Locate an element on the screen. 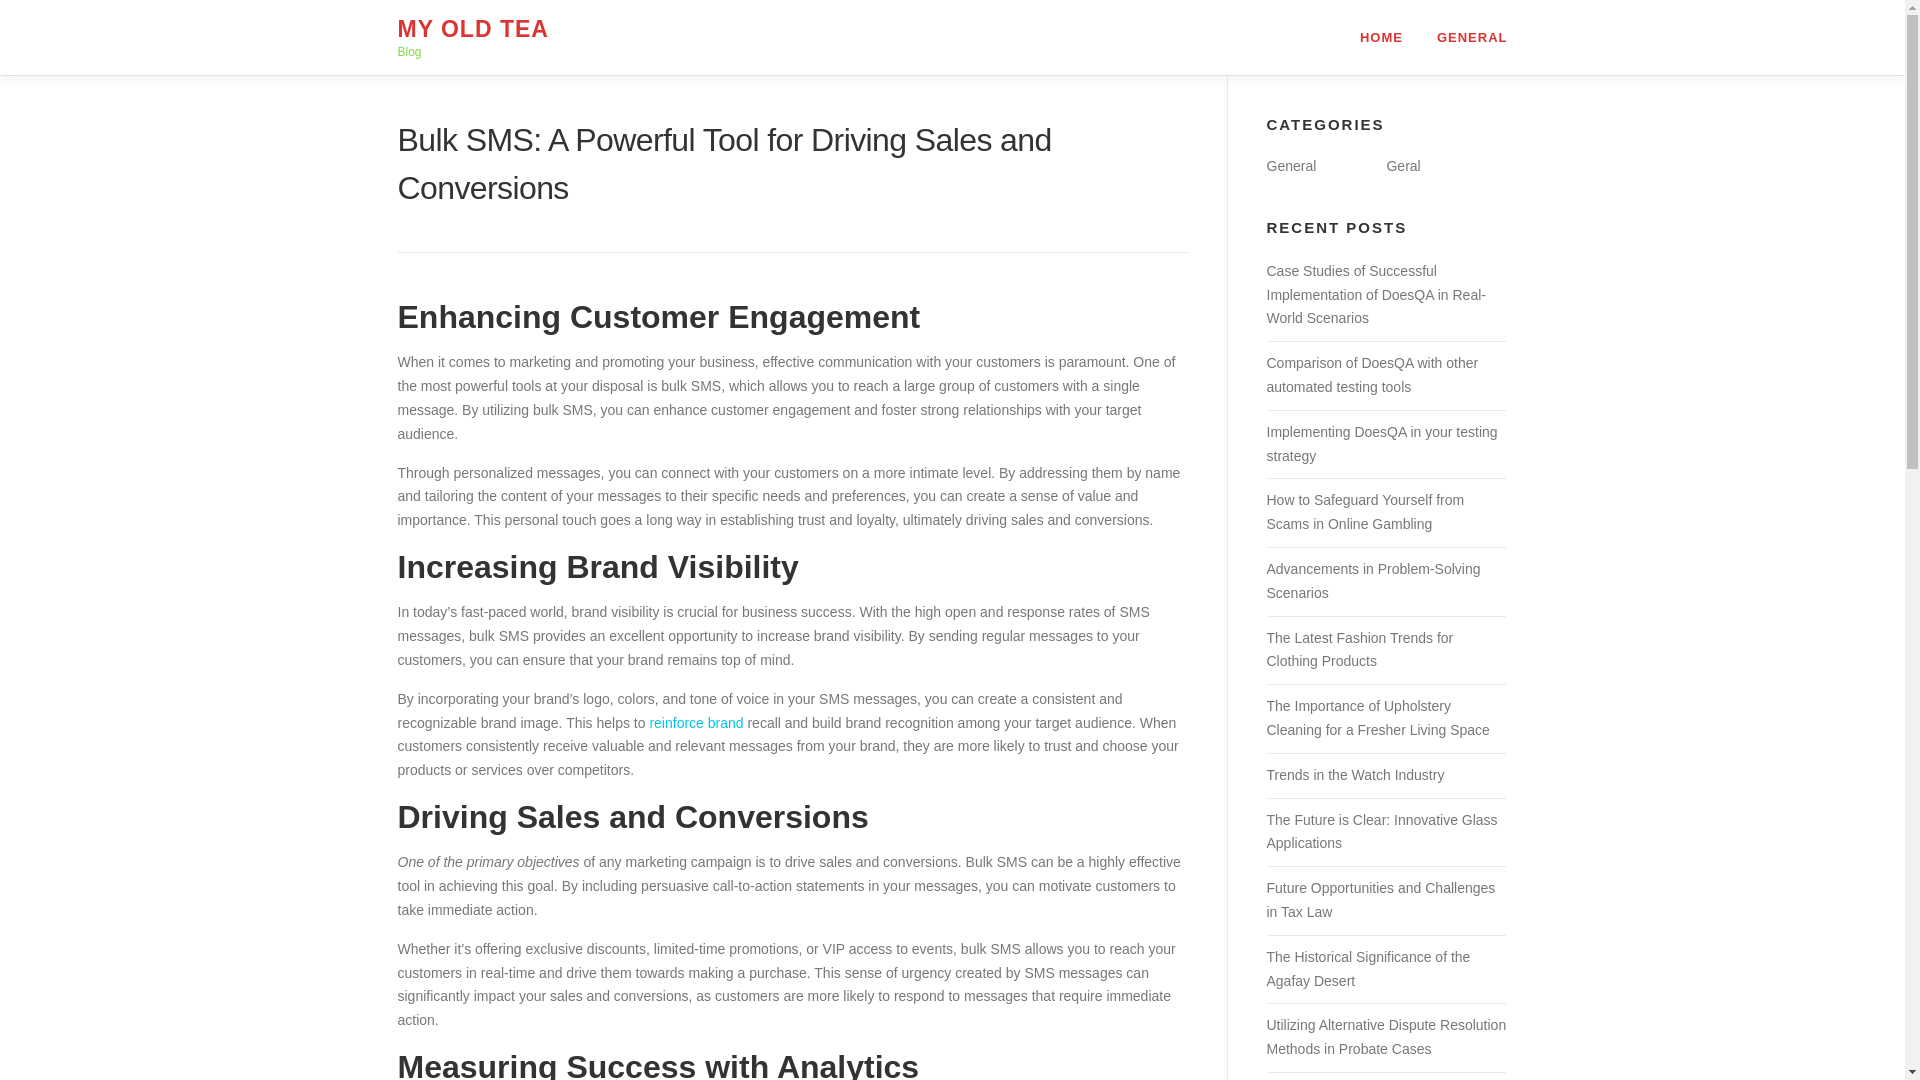 This screenshot has width=1920, height=1080. MY OLD TEA is located at coordinates (473, 29).